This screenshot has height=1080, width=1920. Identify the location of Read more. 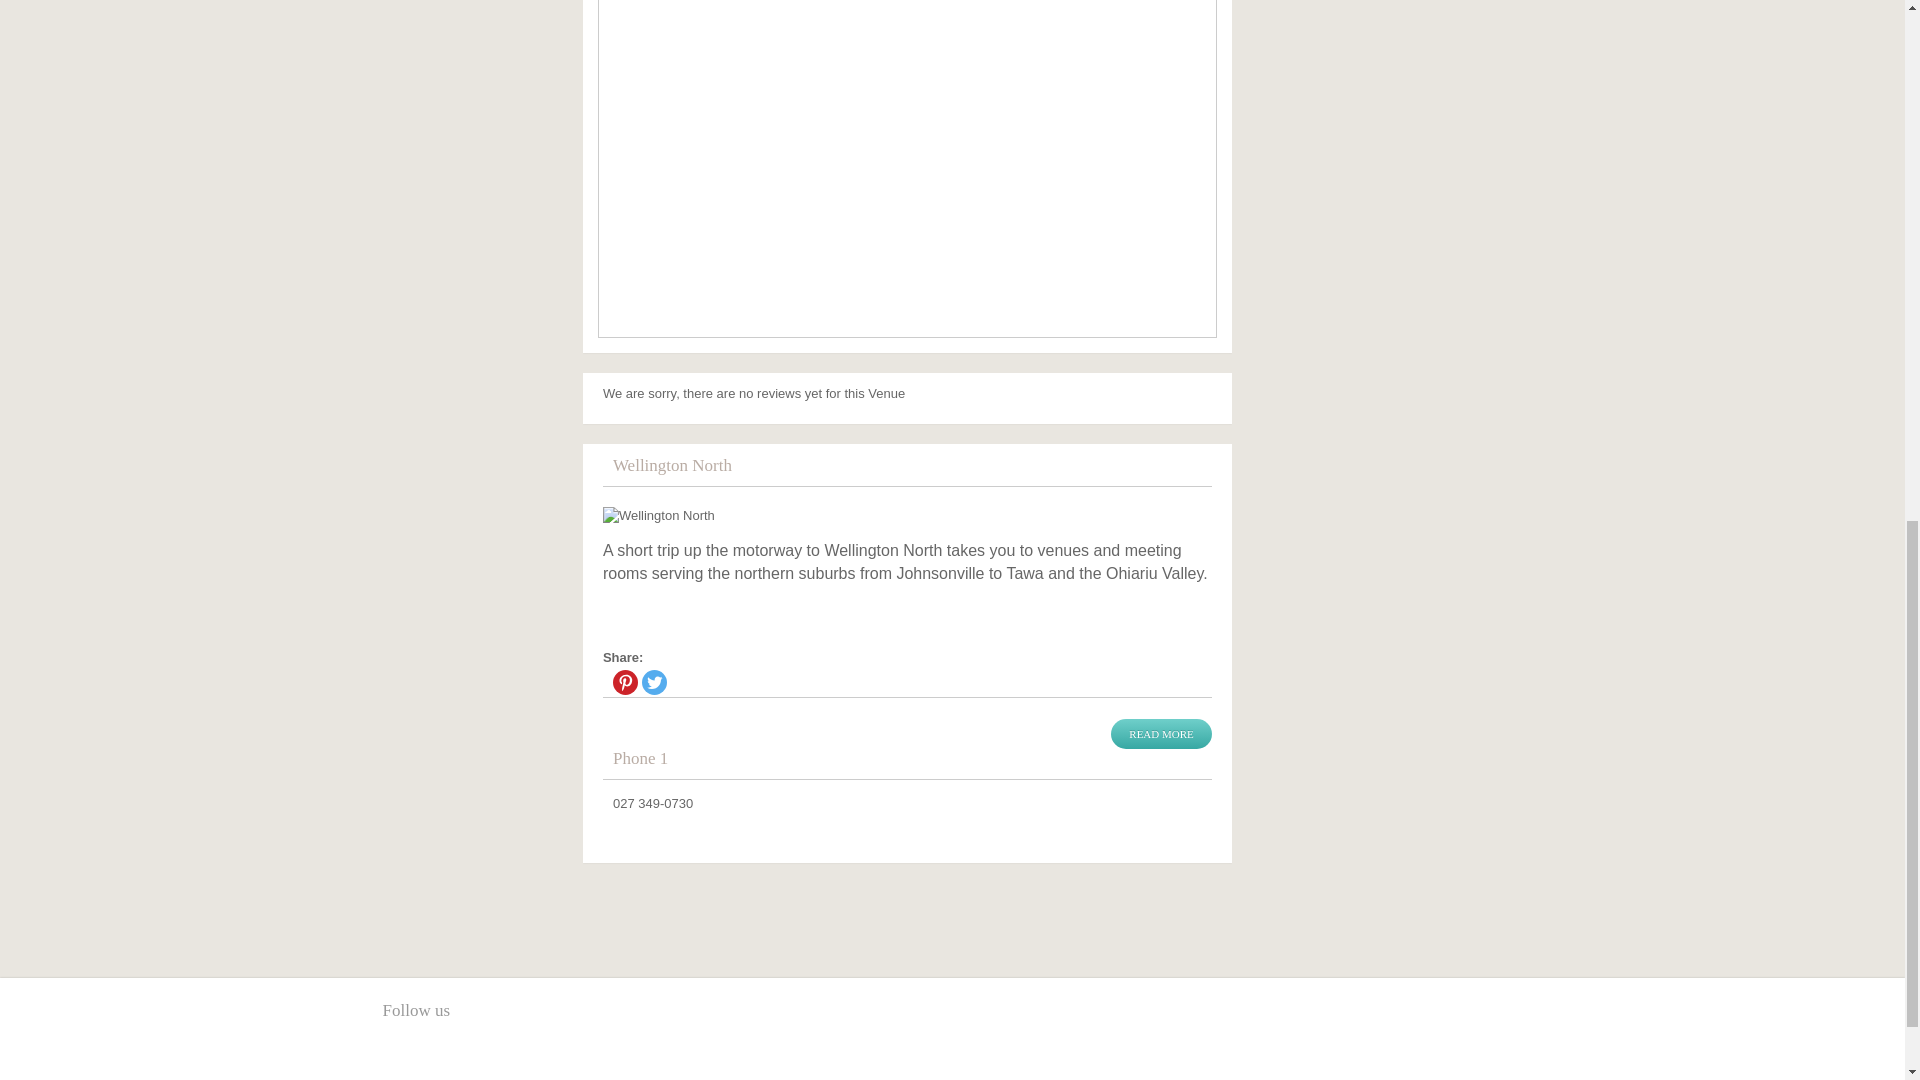
(1161, 734).